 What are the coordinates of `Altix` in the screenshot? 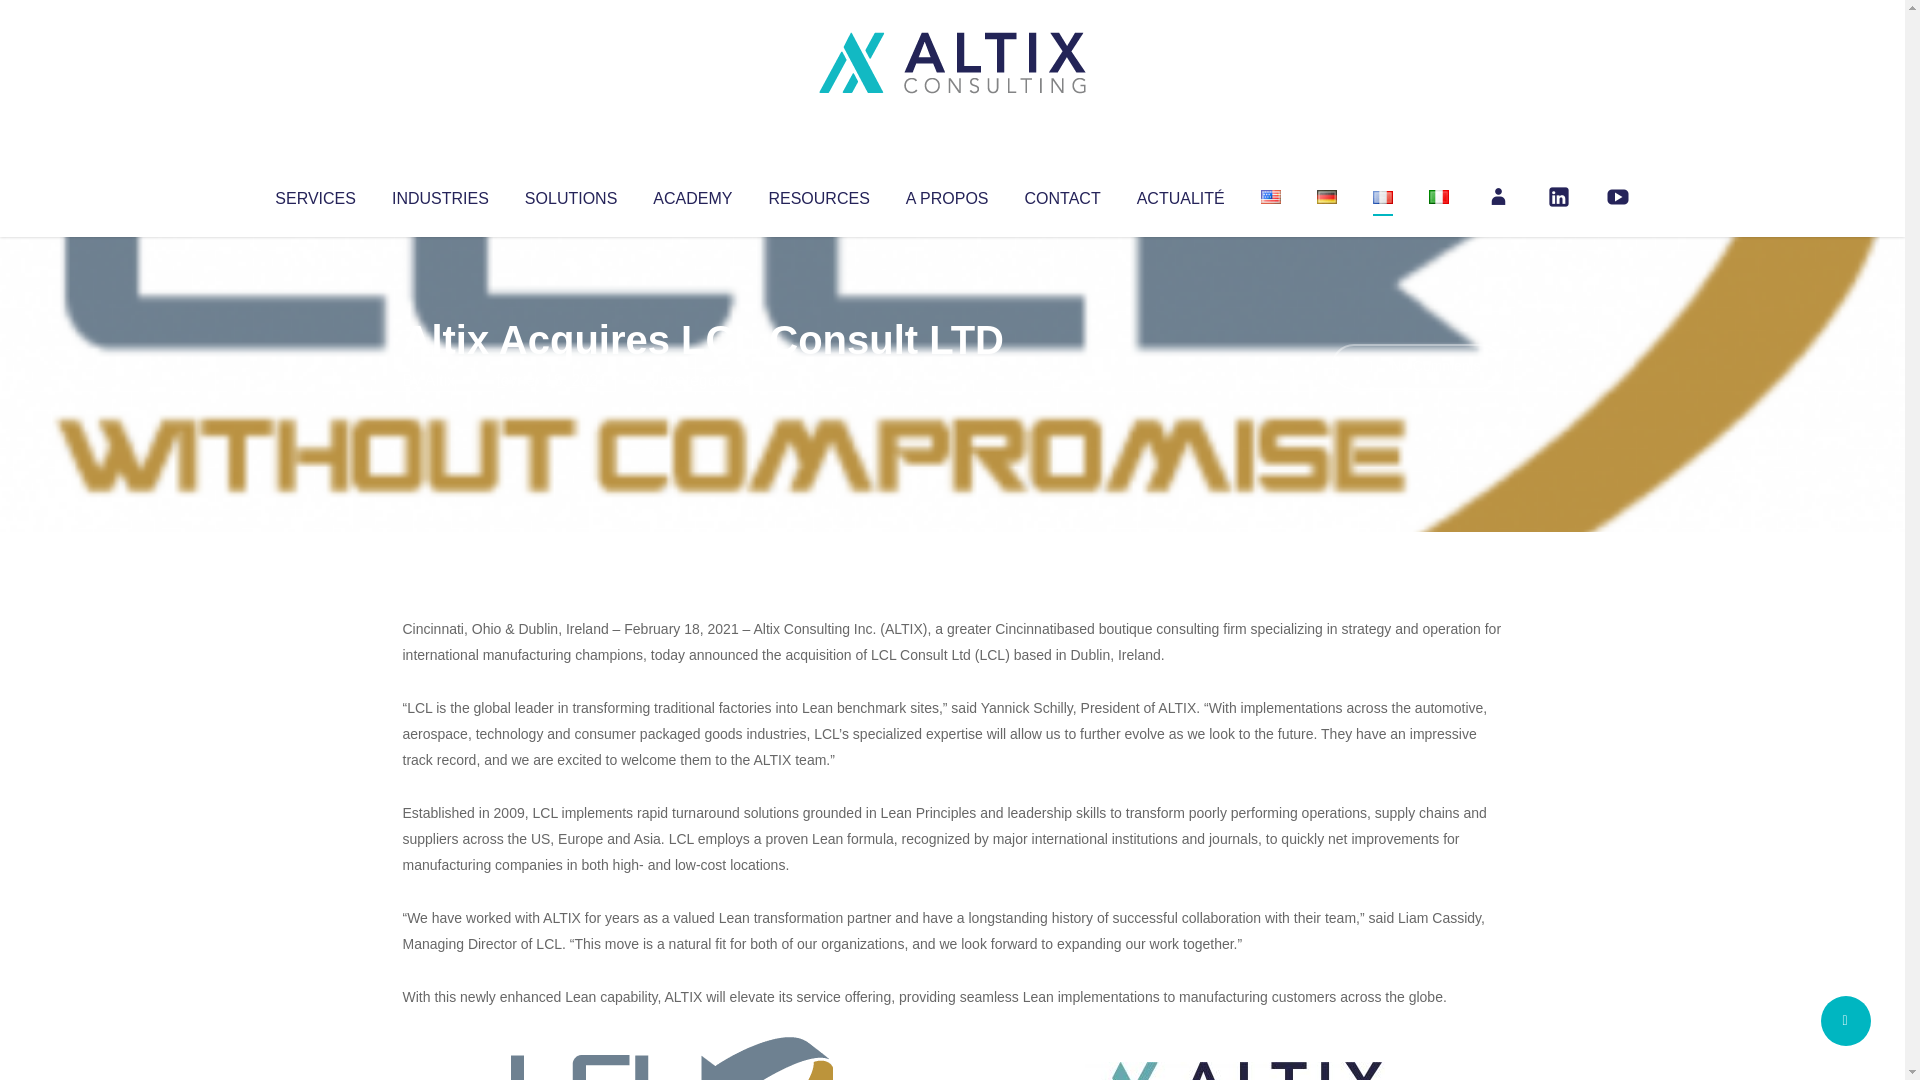 It's located at (440, 380).